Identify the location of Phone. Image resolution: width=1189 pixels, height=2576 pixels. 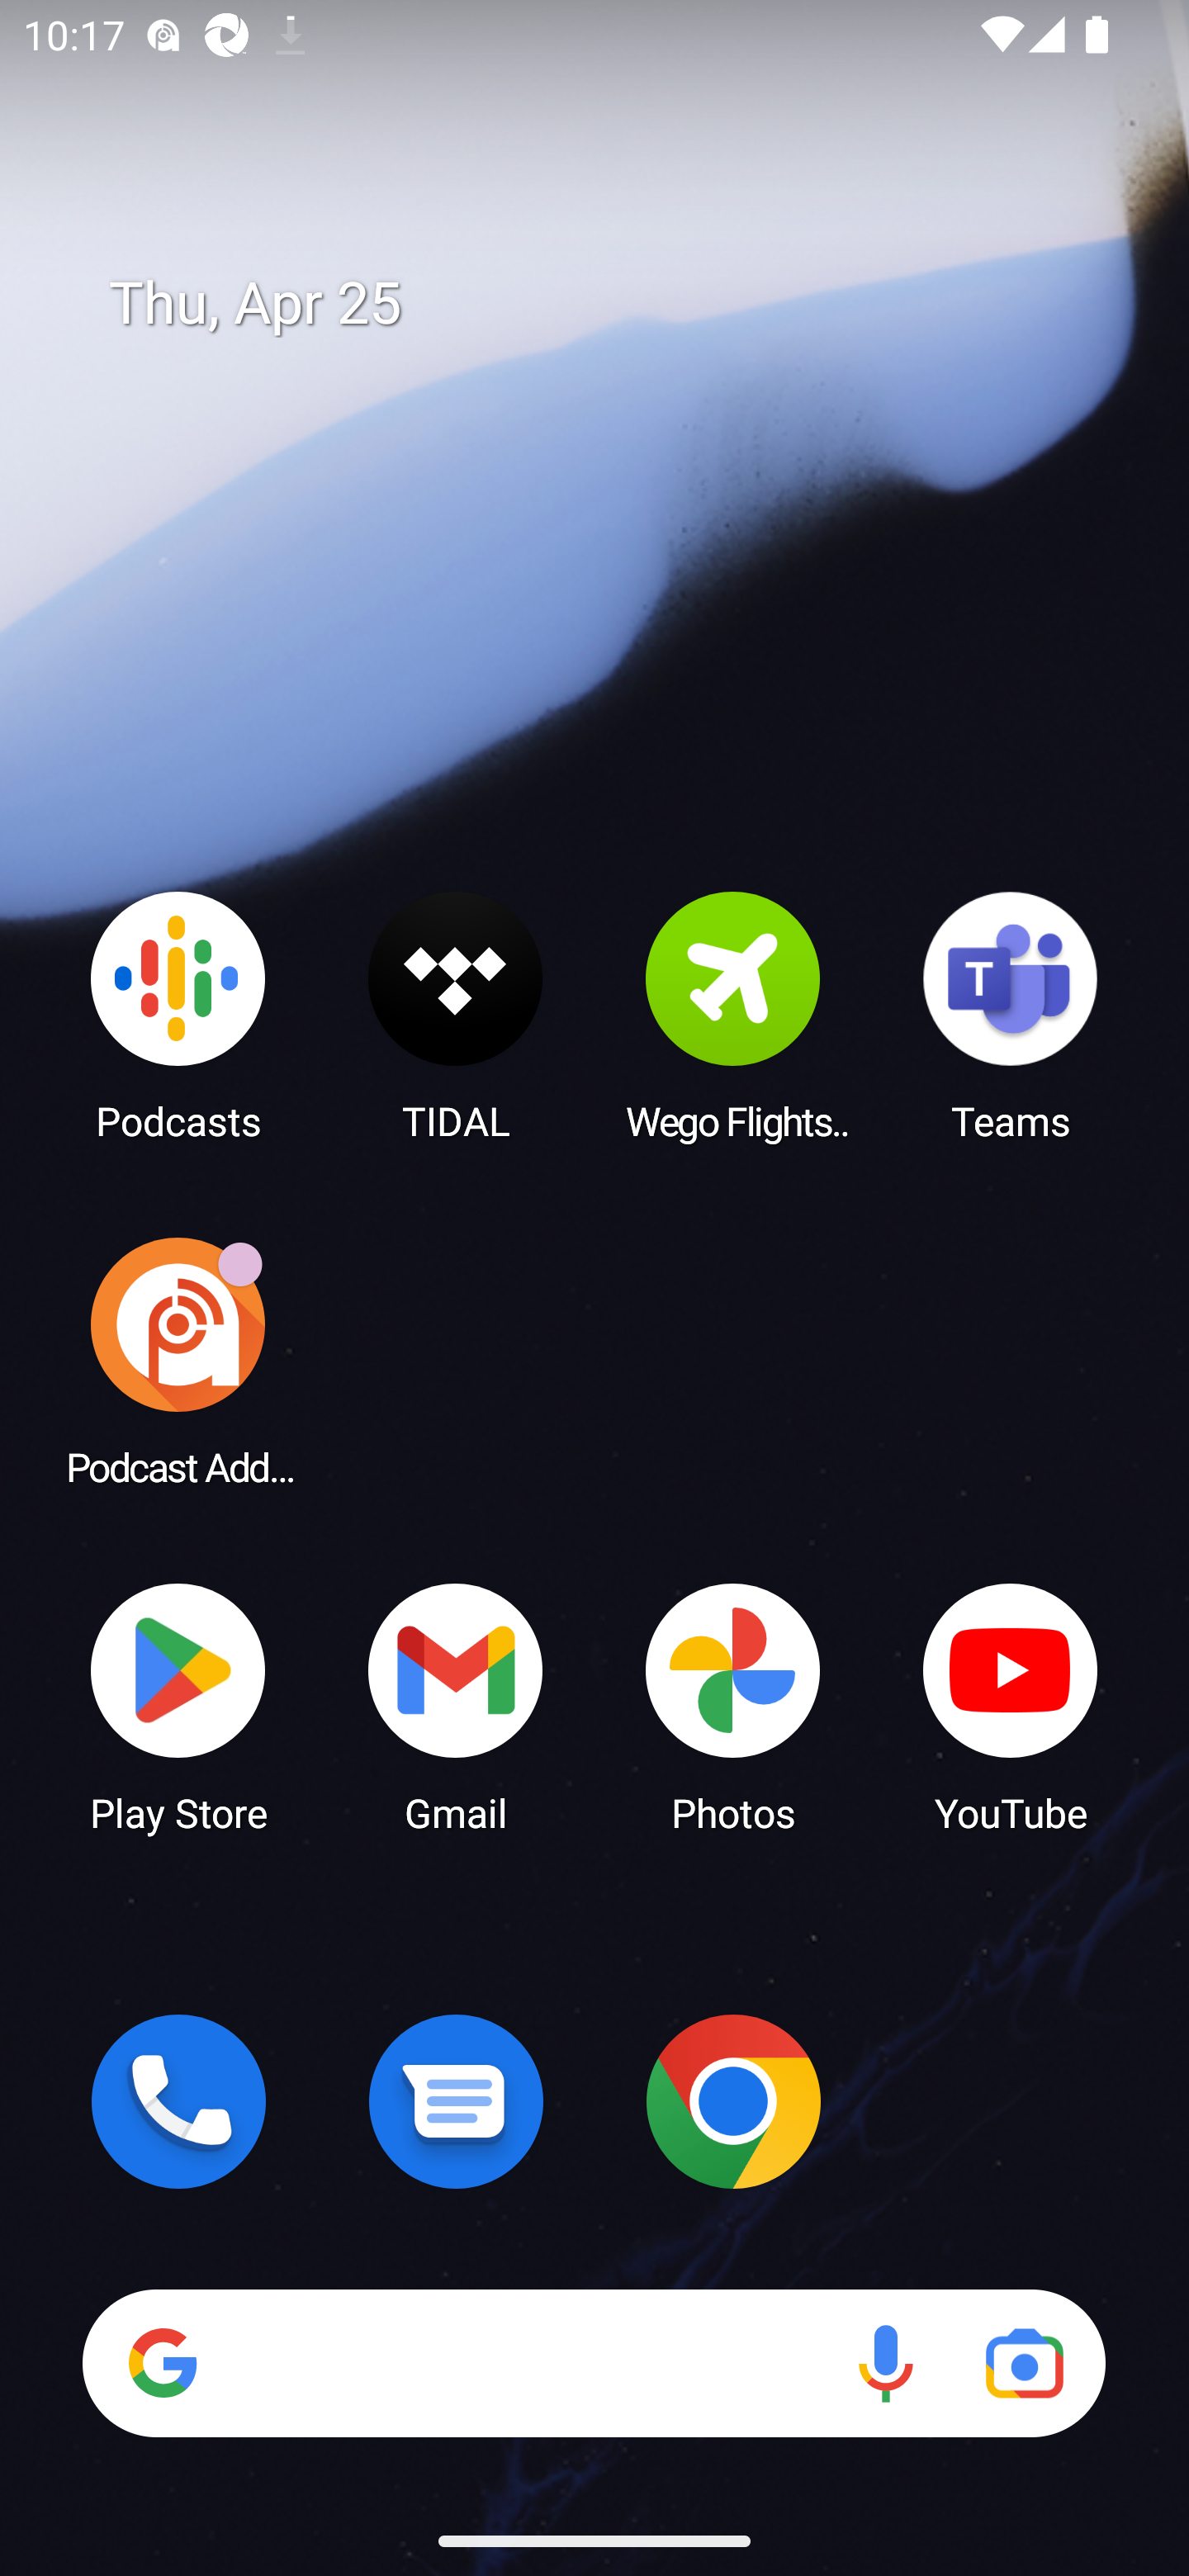
(178, 2101).